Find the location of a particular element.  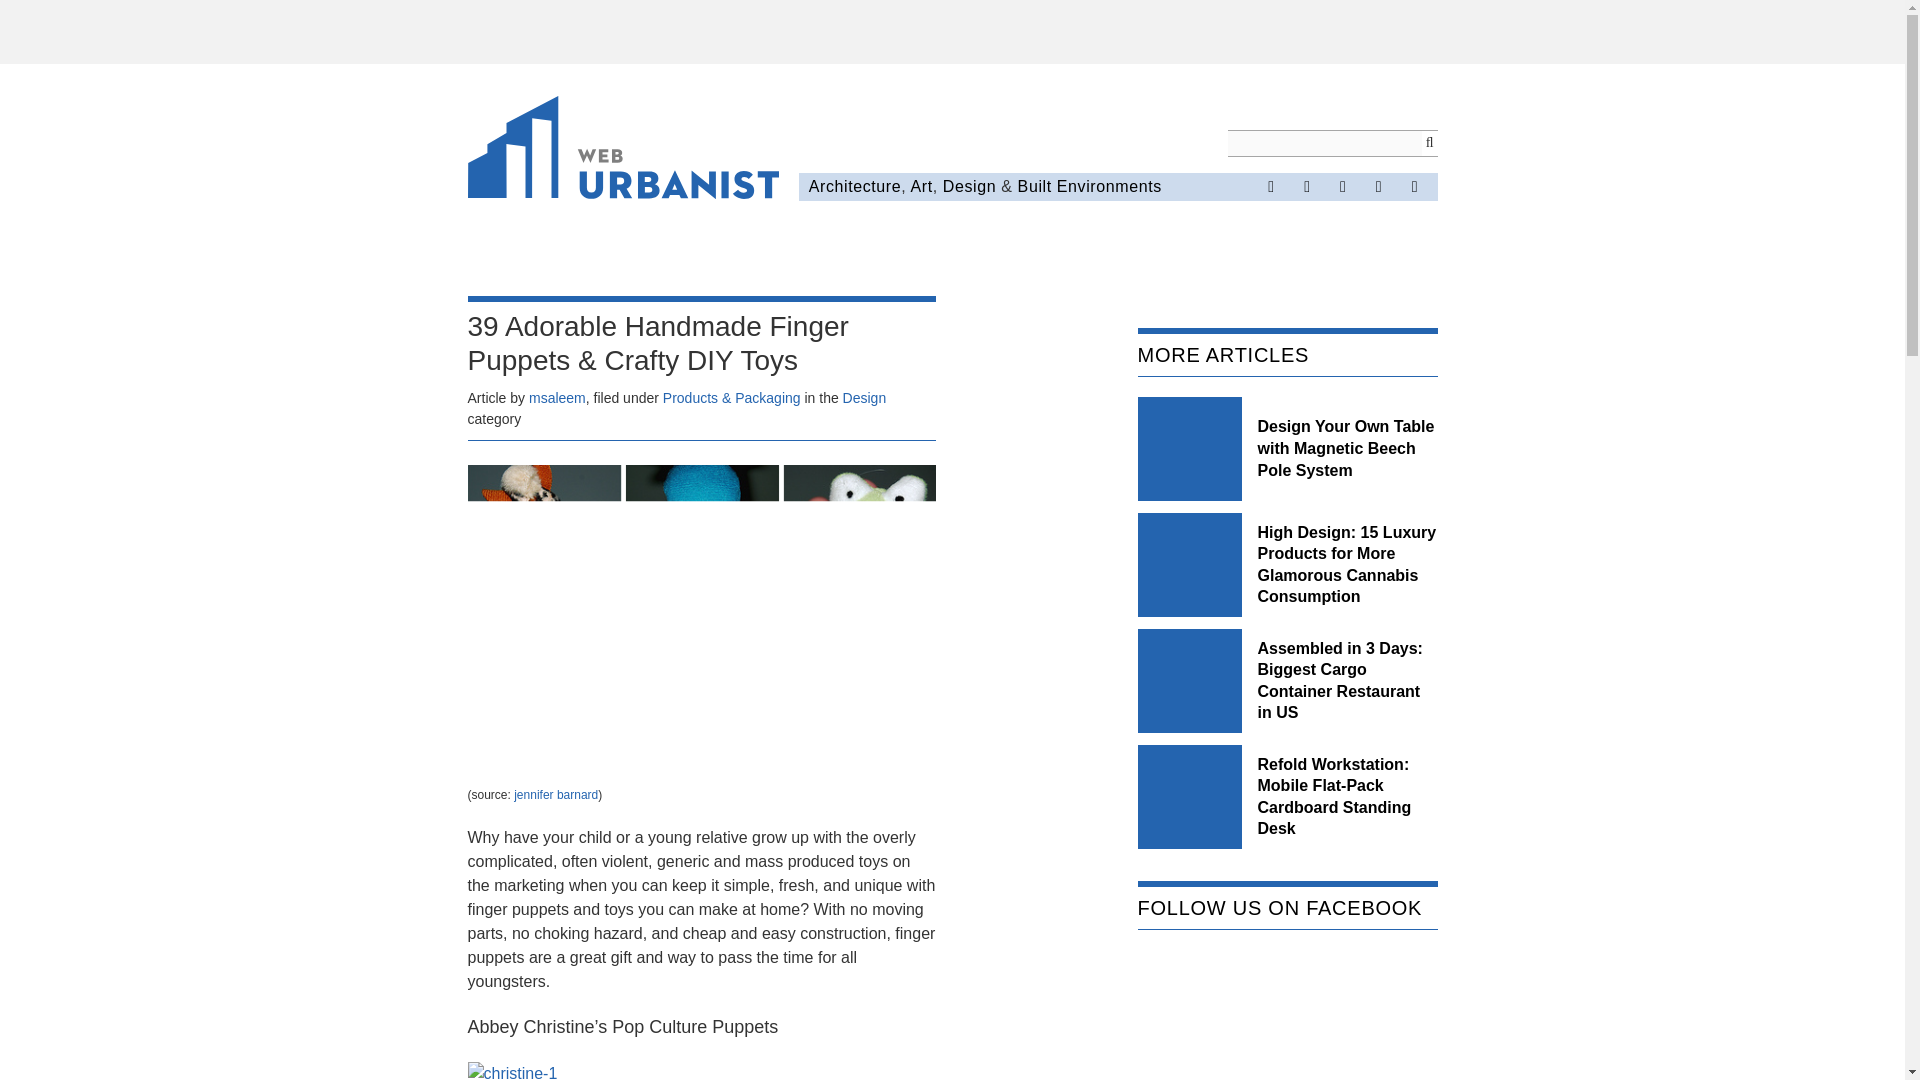

Built is located at coordinates (1034, 186).